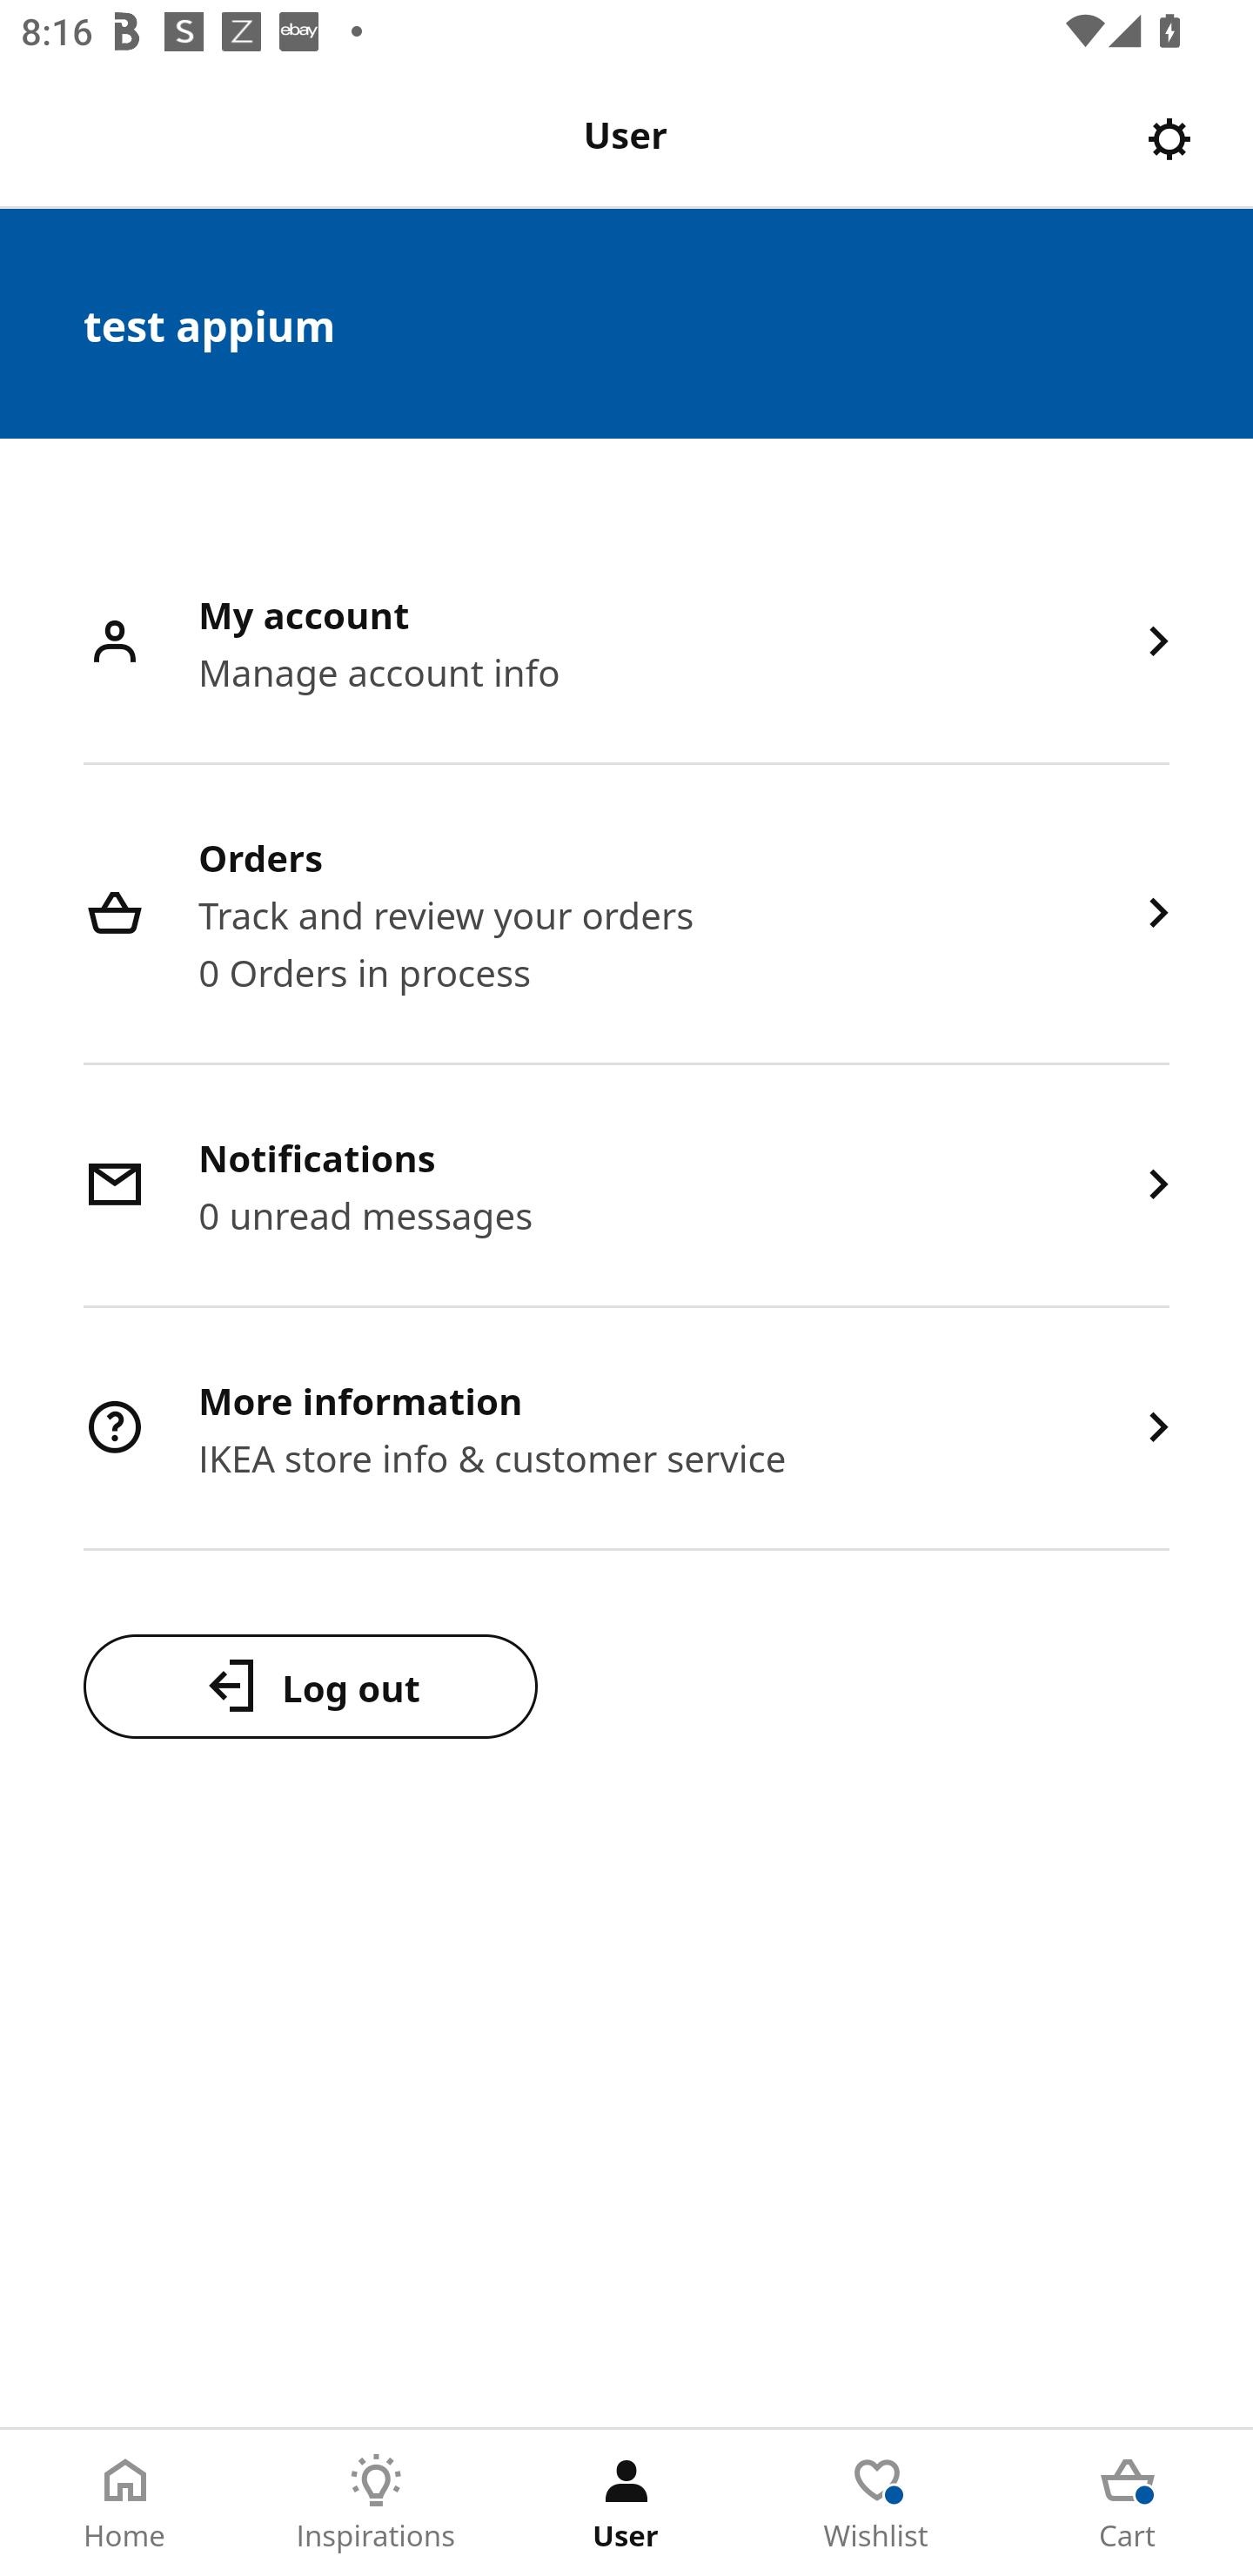  What do you see at coordinates (376, 2503) in the screenshot?
I see `Inspirations
Tab 2 of 5` at bounding box center [376, 2503].